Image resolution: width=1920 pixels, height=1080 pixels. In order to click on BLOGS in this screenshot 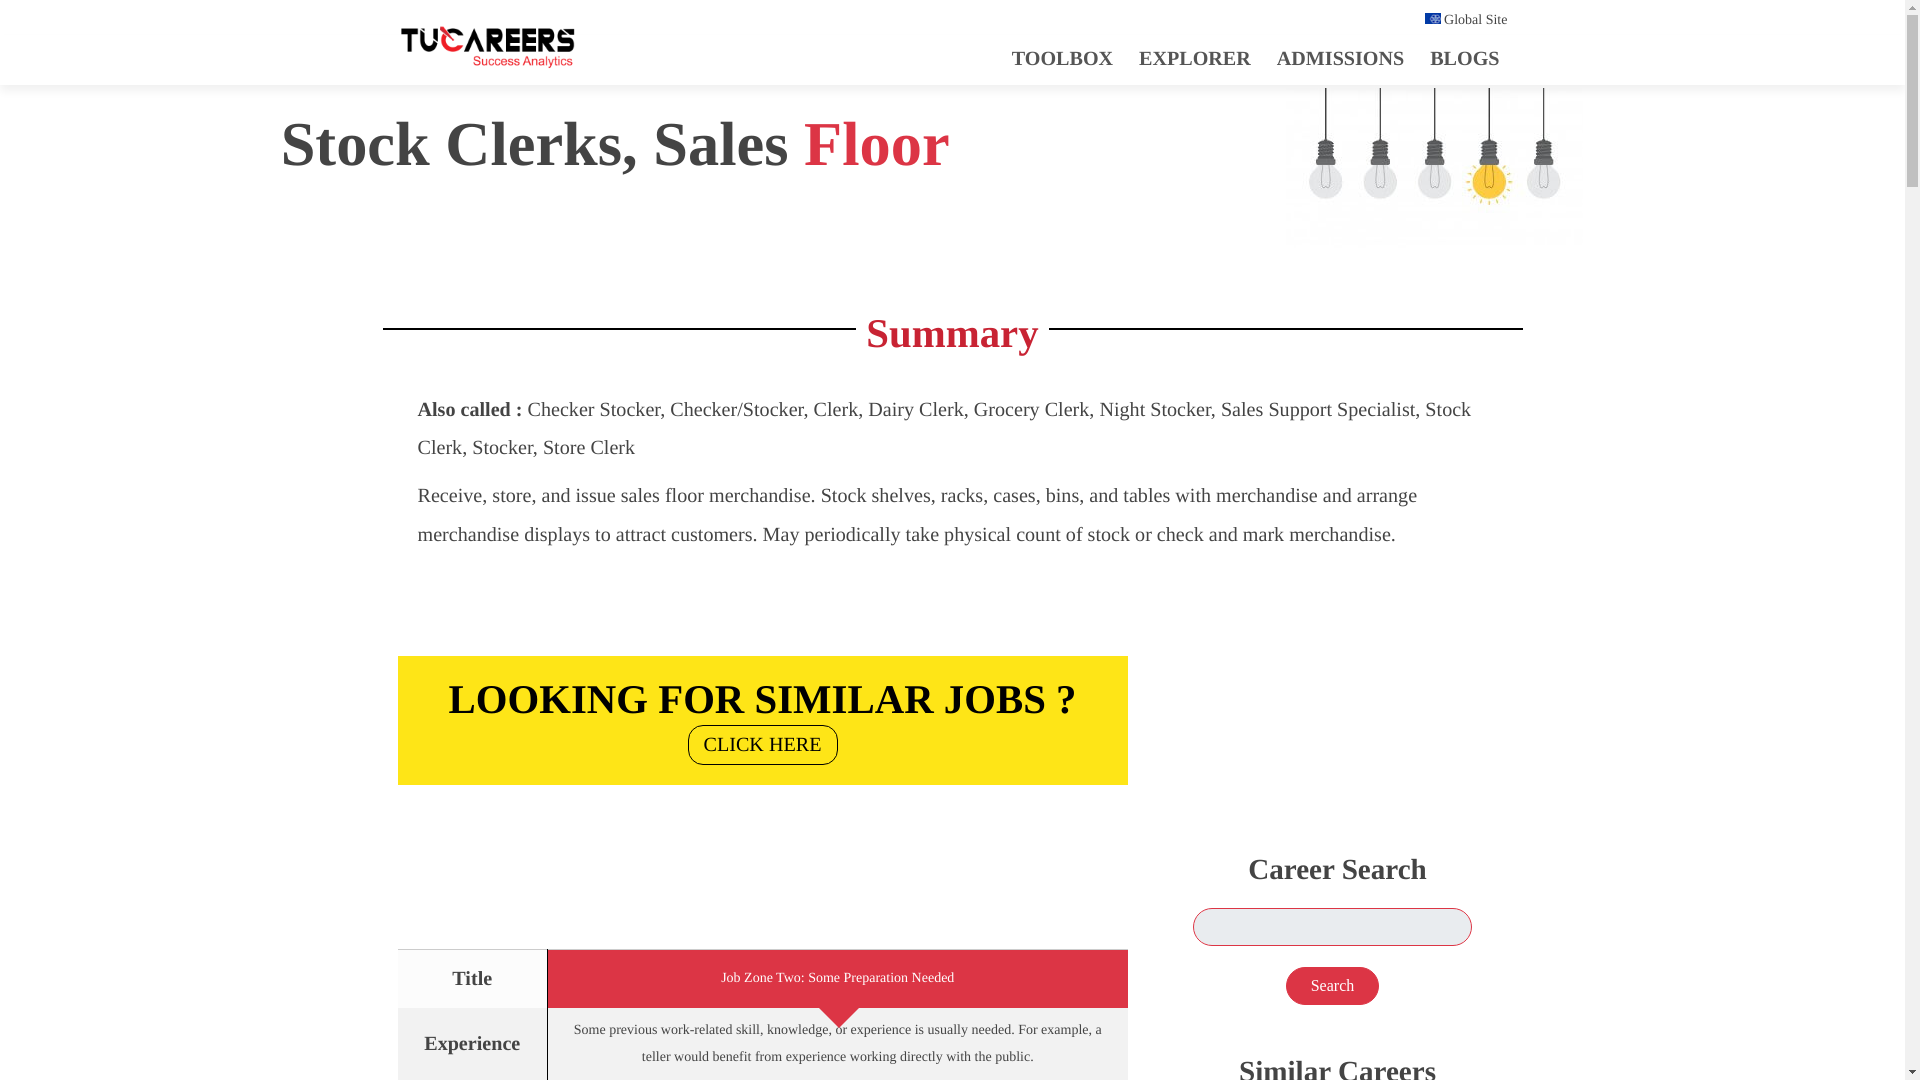, I will do `click(1464, 58)`.